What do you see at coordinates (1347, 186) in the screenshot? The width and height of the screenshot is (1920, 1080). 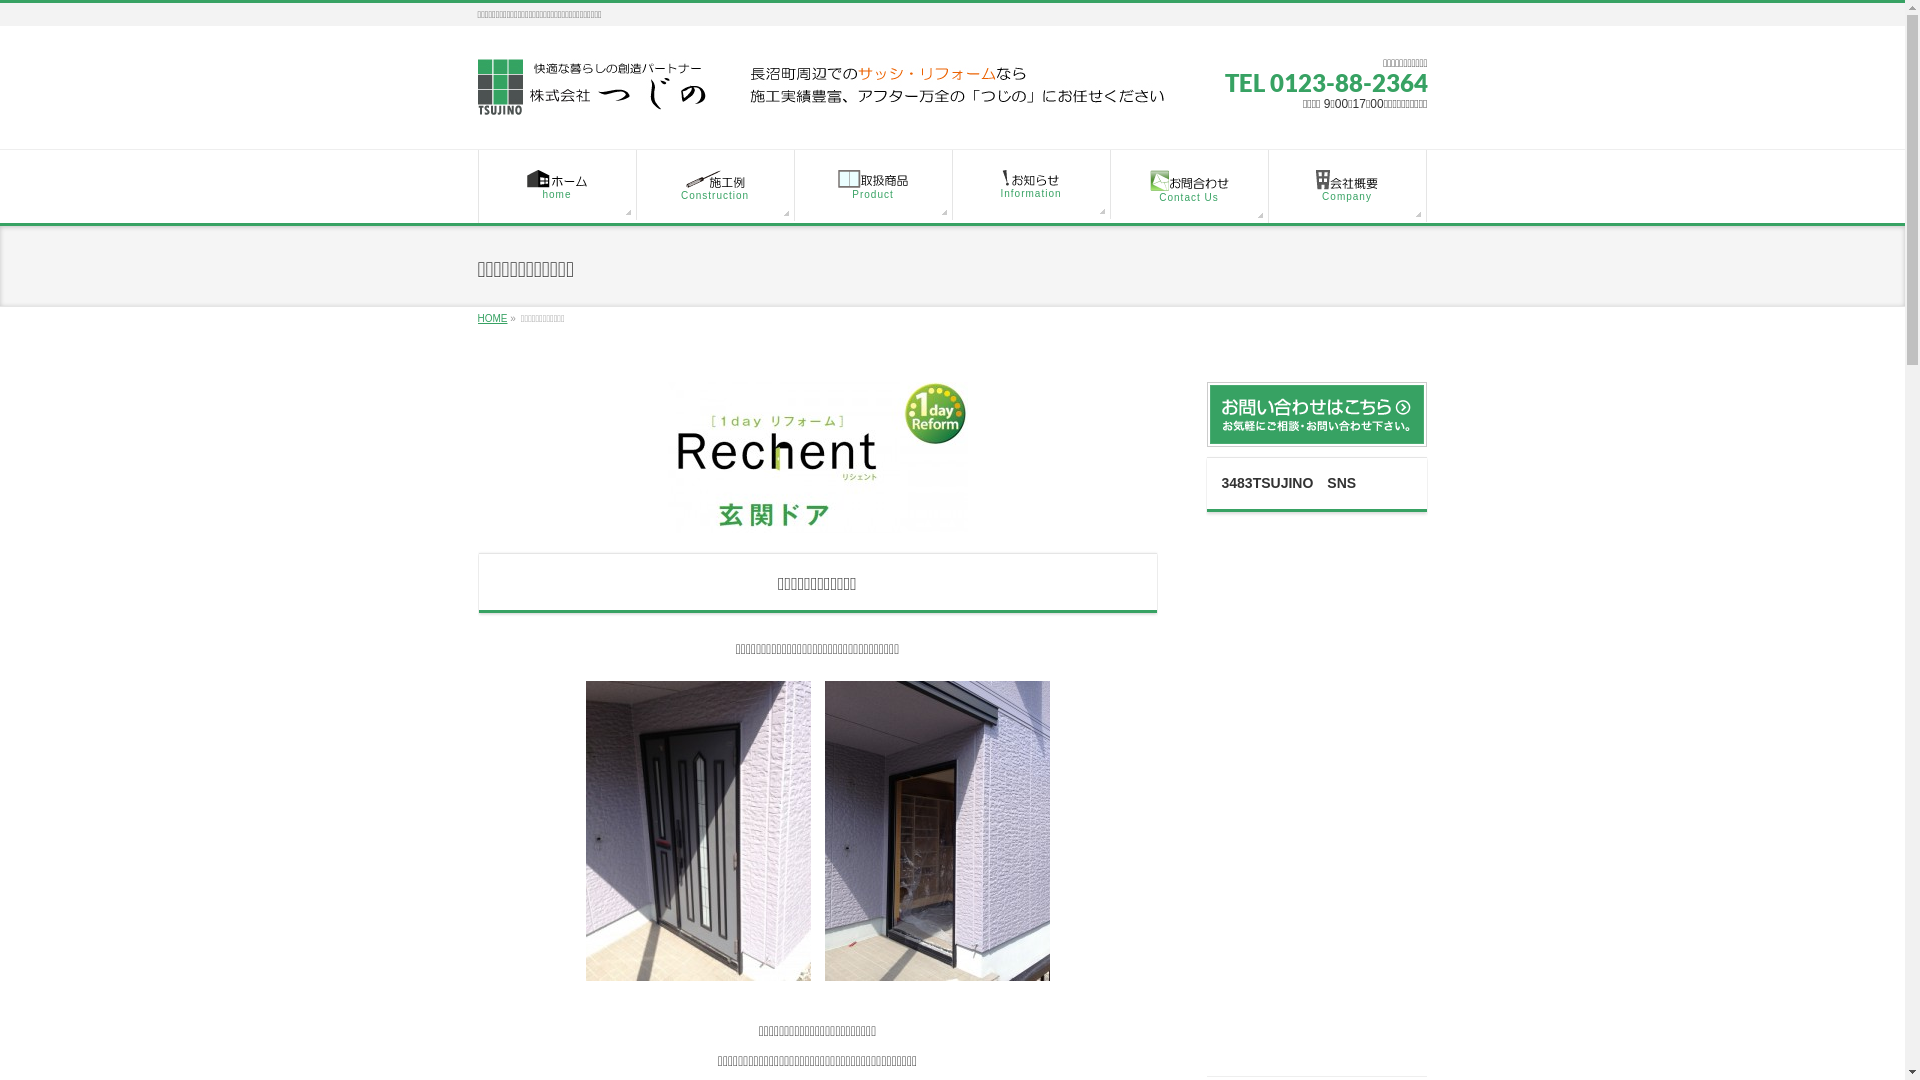 I see `Company` at bounding box center [1347, 186].